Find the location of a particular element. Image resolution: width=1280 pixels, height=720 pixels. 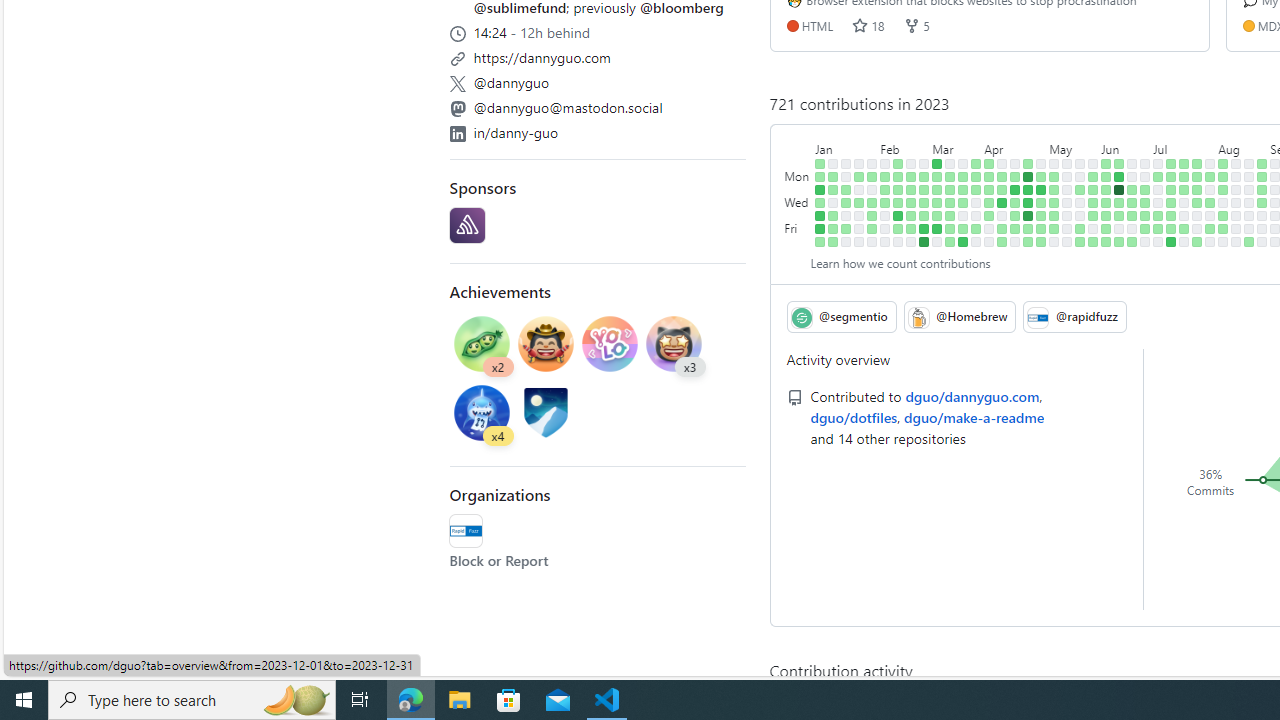

1 contribution on June 22nd. is located at coordinates (1132, 216).